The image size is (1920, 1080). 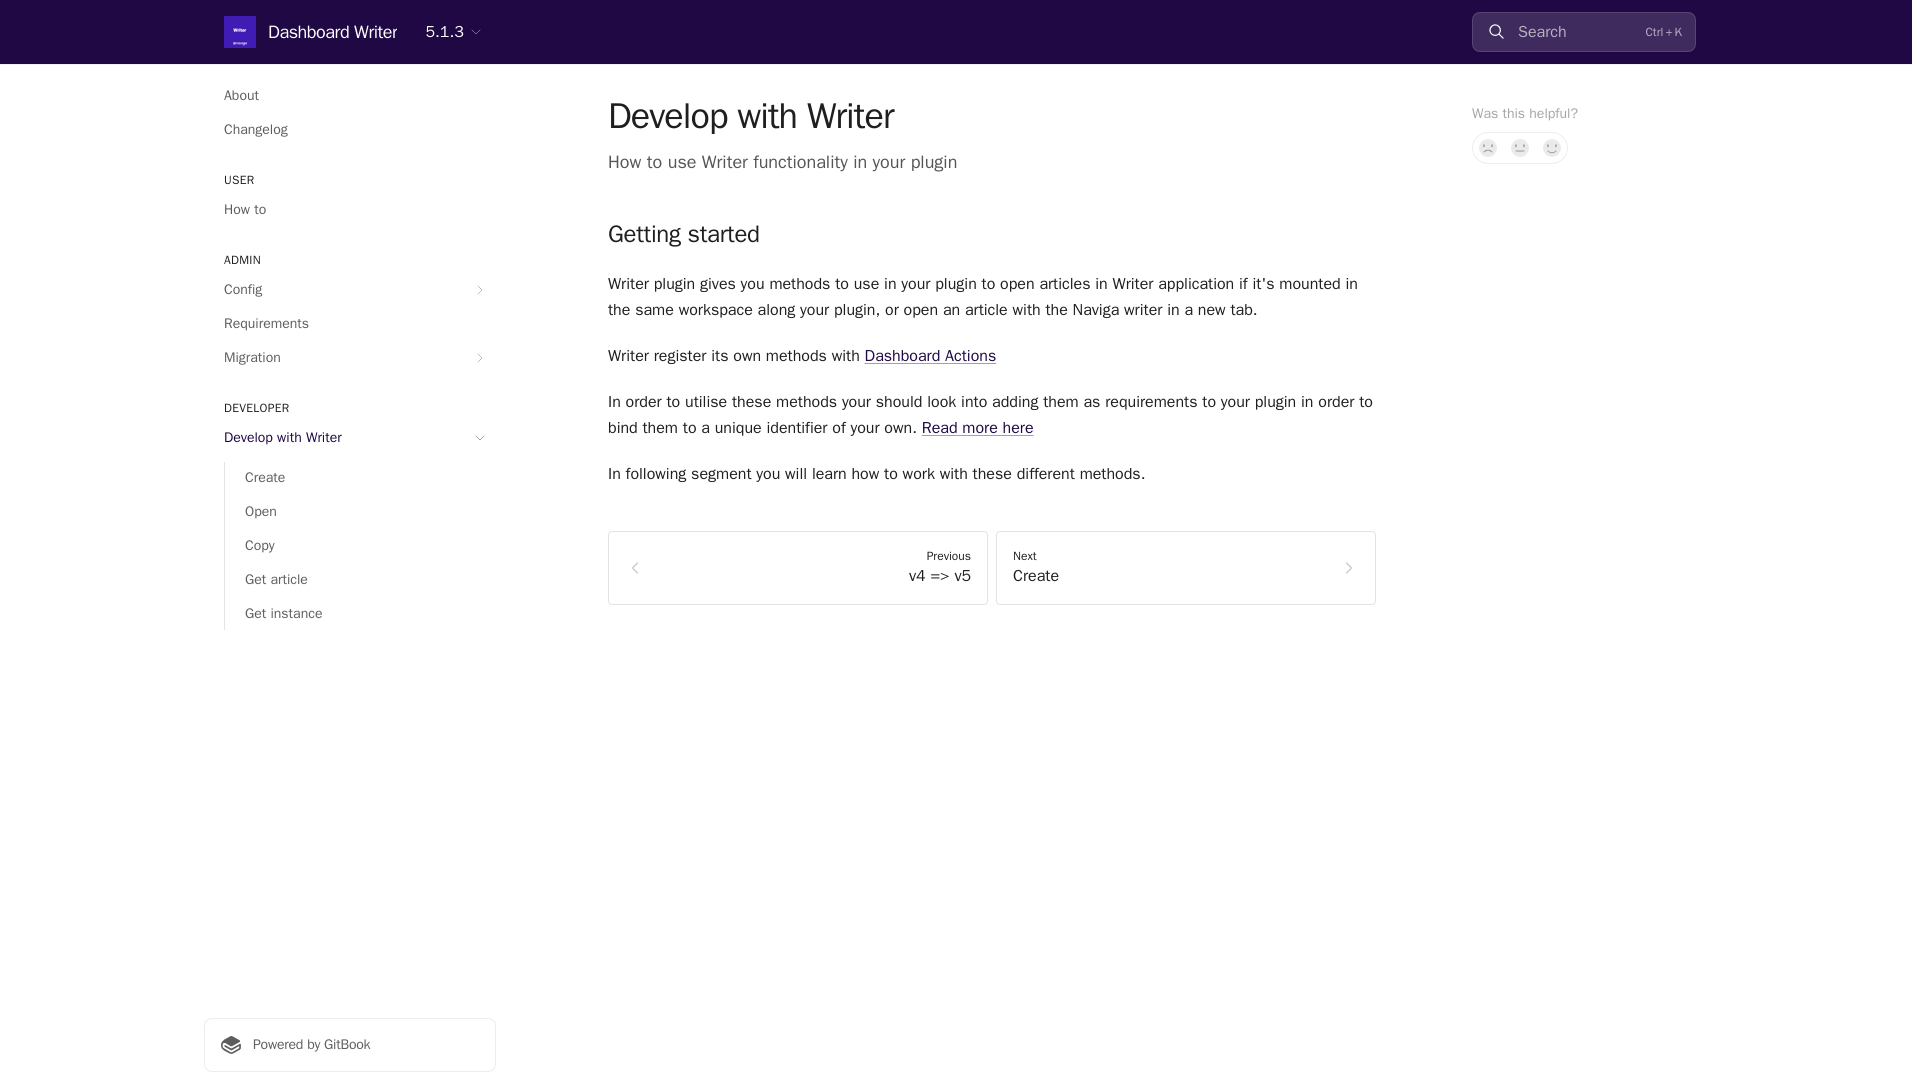 What do you see at coordinates (360, 546) in the screenshot?
I see `Copy` at bounding box center [360, 546].